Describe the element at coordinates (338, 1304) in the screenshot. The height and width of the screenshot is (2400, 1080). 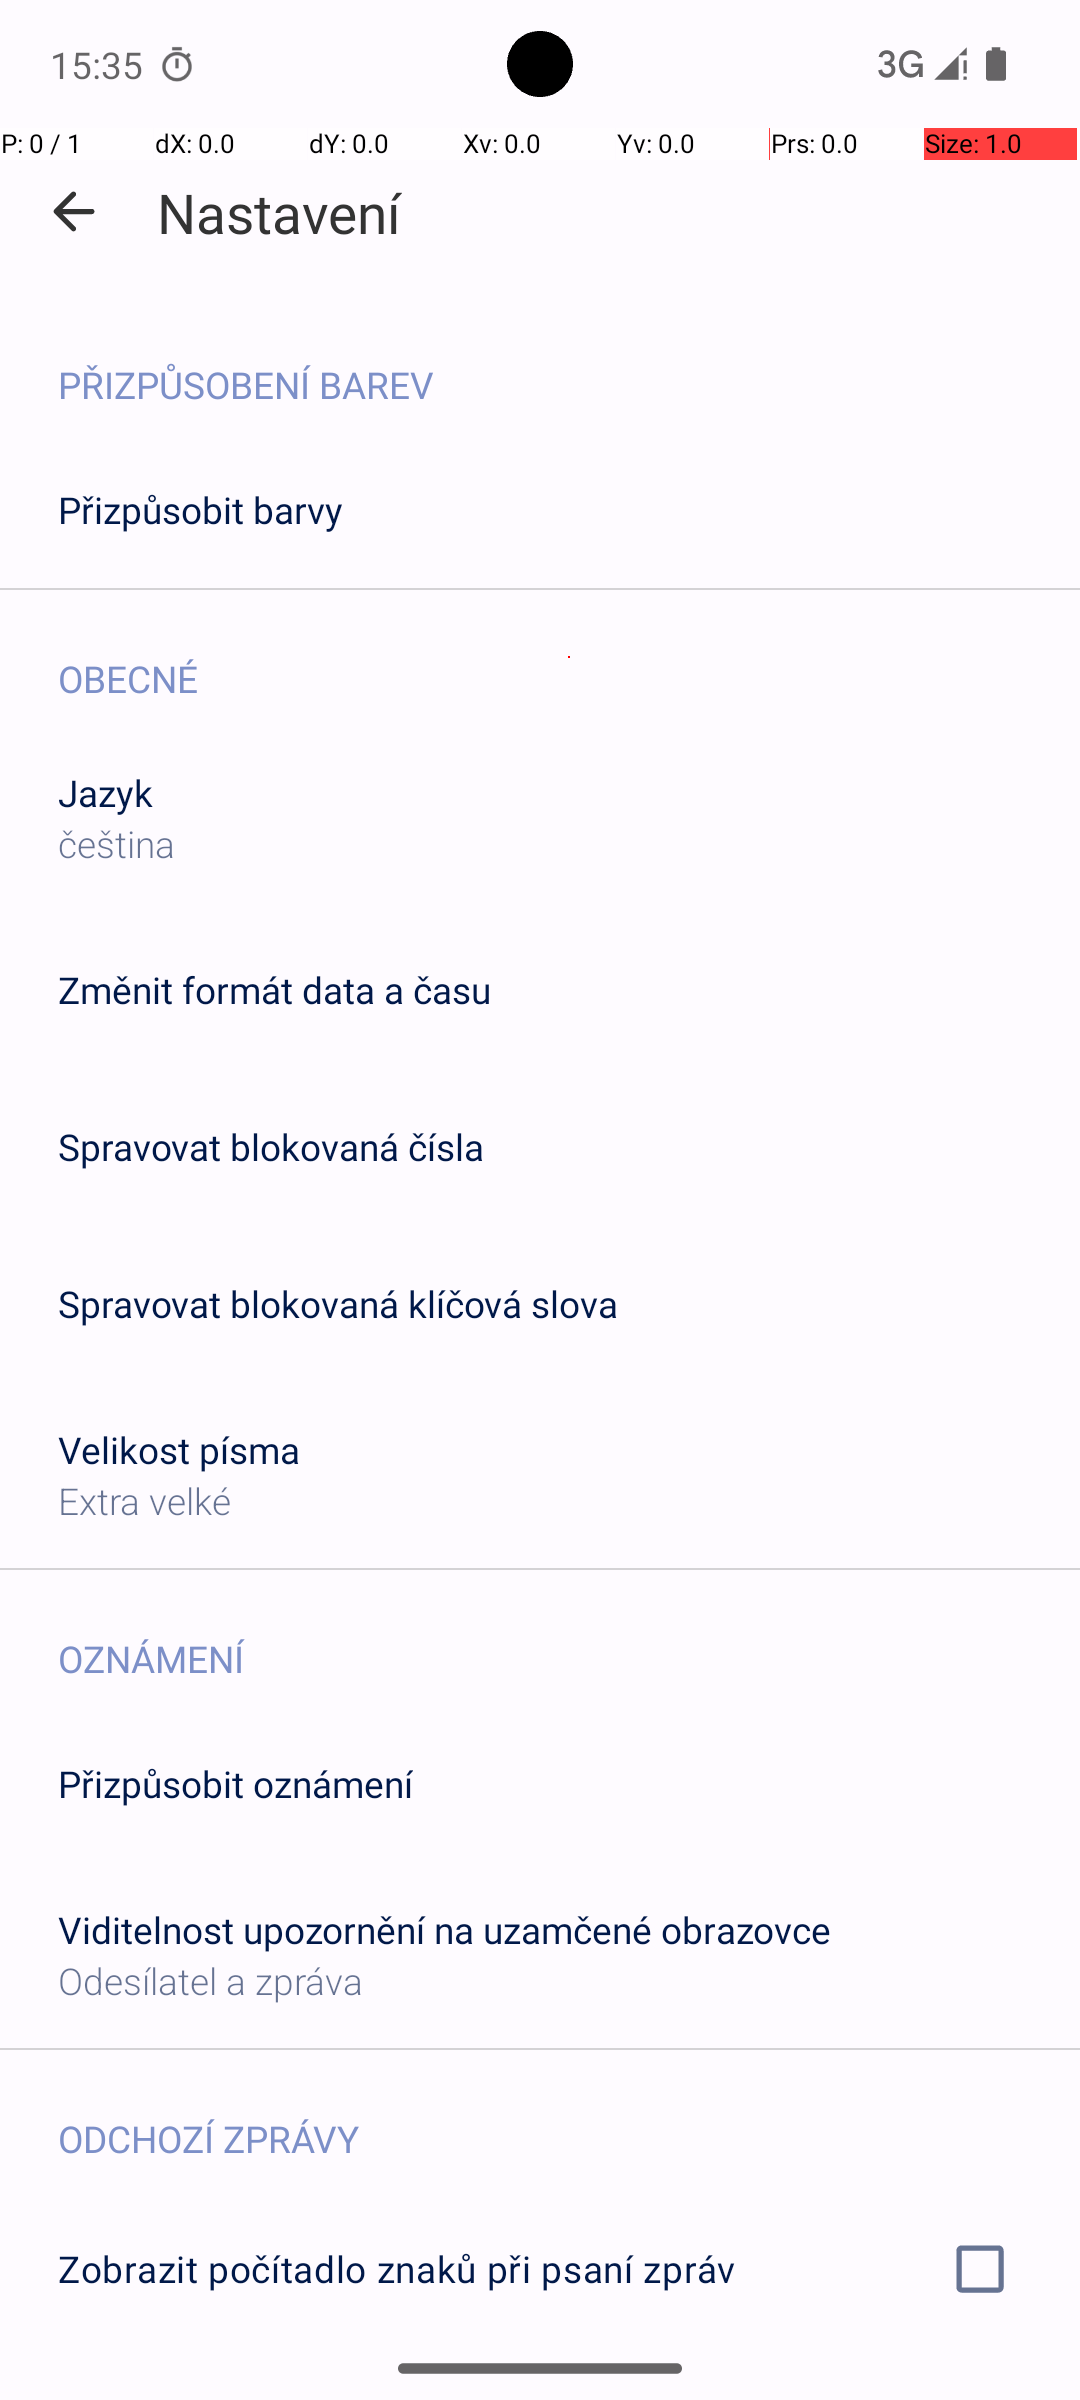
I see `Spravovat blokovaná klíčová slova` at that location.